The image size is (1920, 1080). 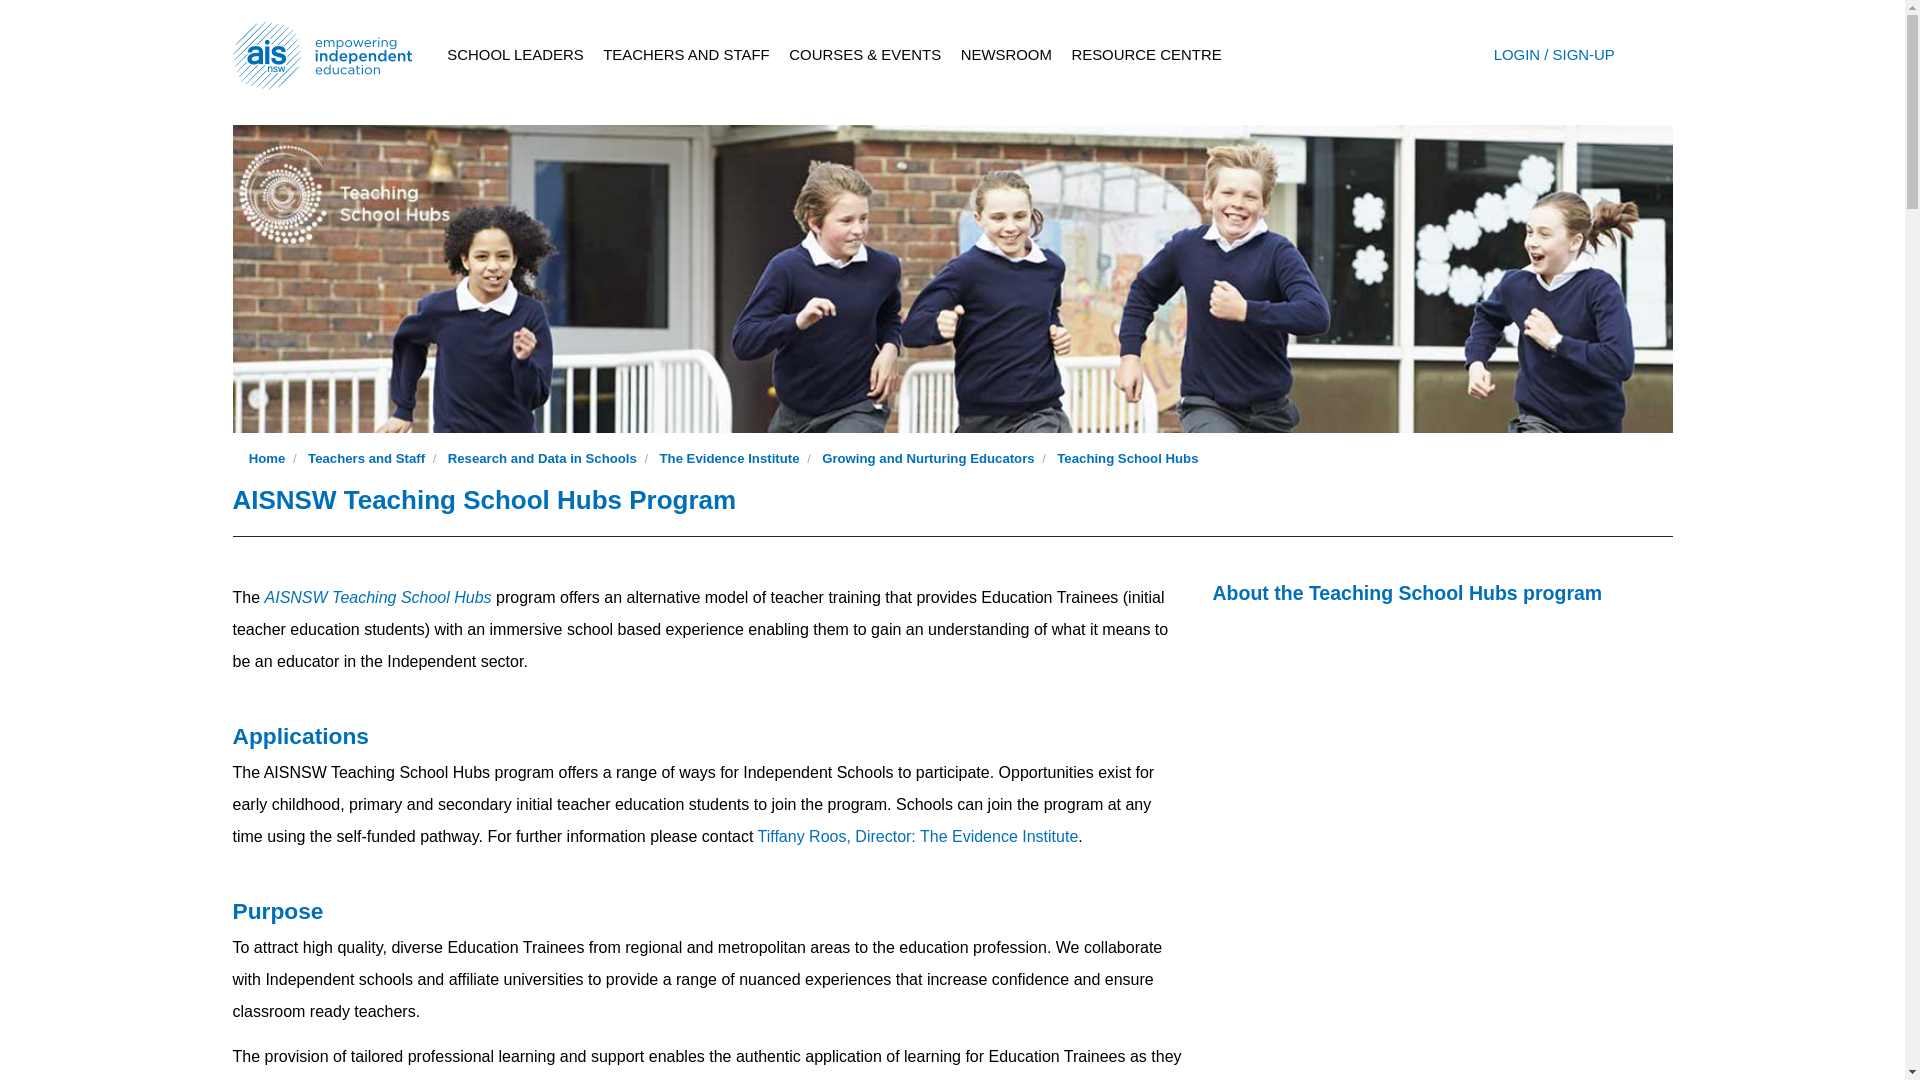 I want to click on Research and Data in Schools, so click(x=542, y=458).